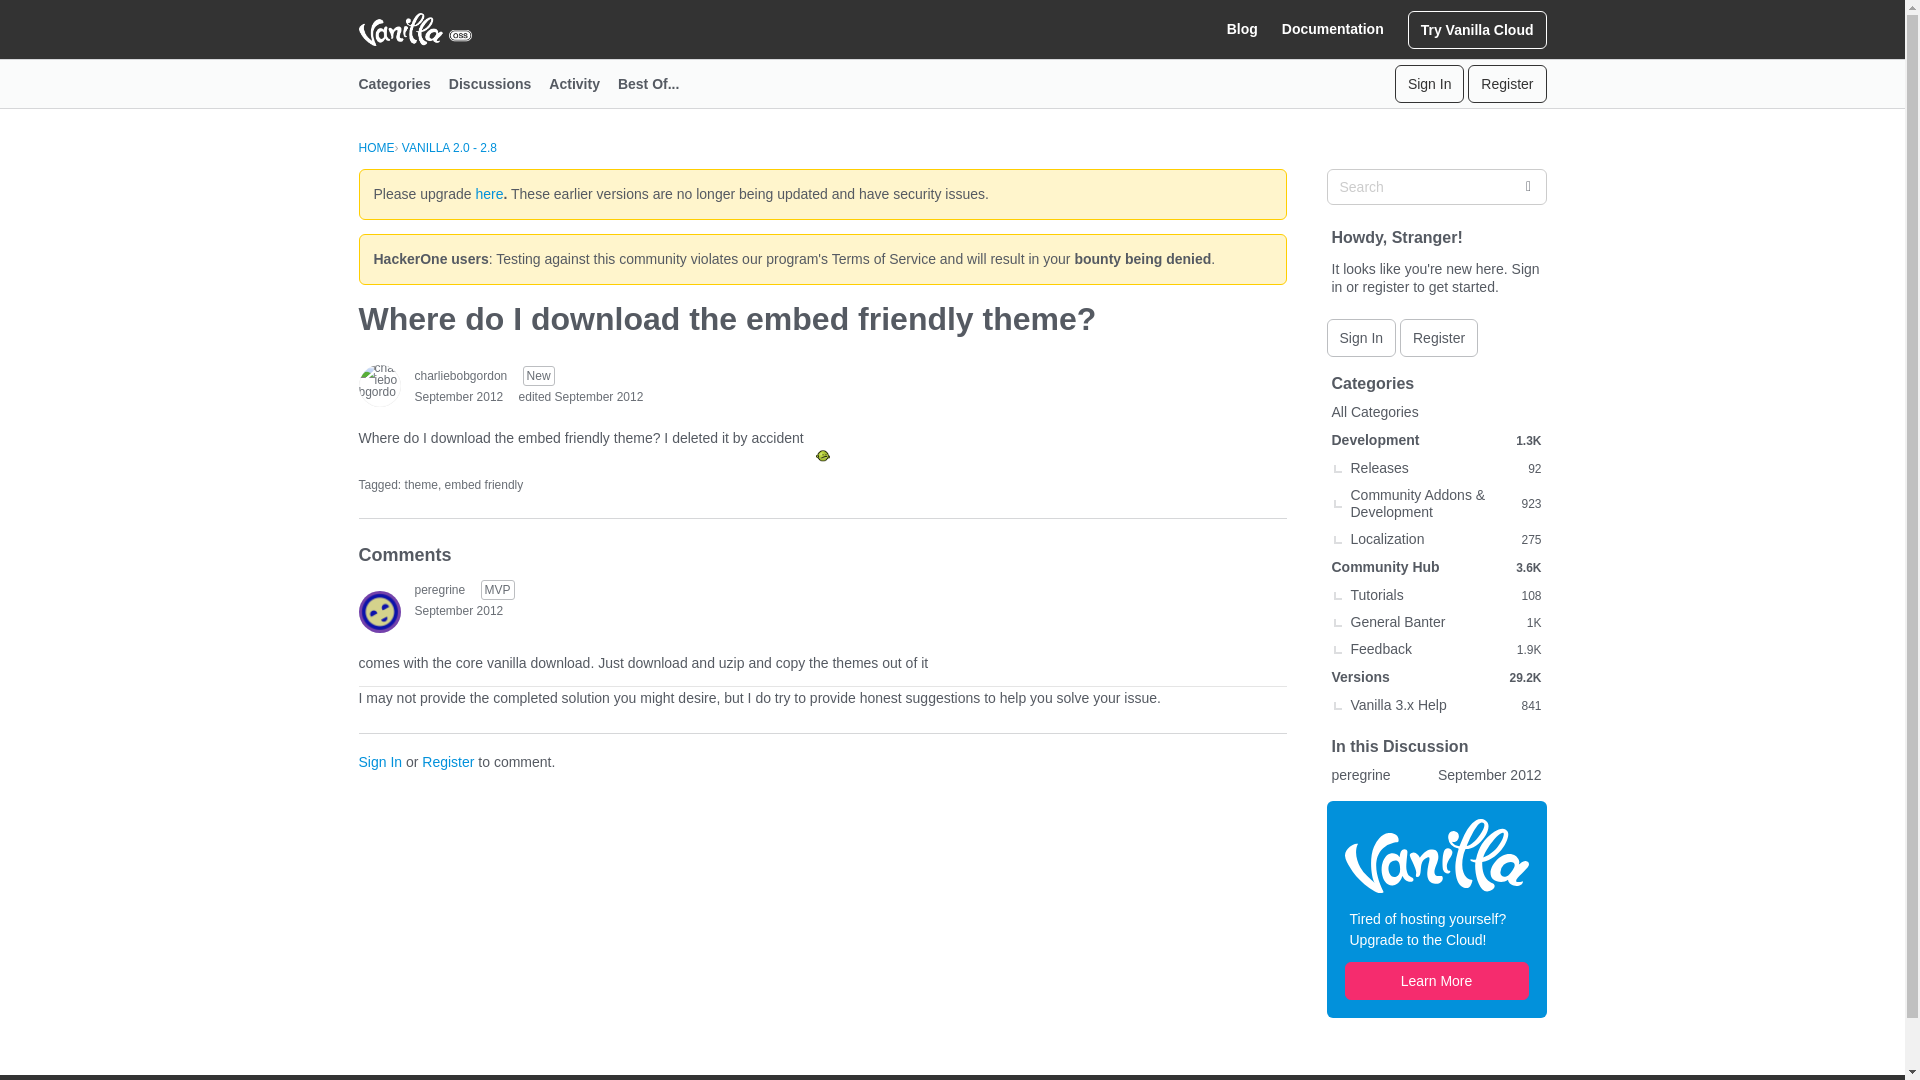 This screenshot has height=1080, width=1920. Describe the element at coordinates (448, 762) in the screenshot. I see `Register` at that location.